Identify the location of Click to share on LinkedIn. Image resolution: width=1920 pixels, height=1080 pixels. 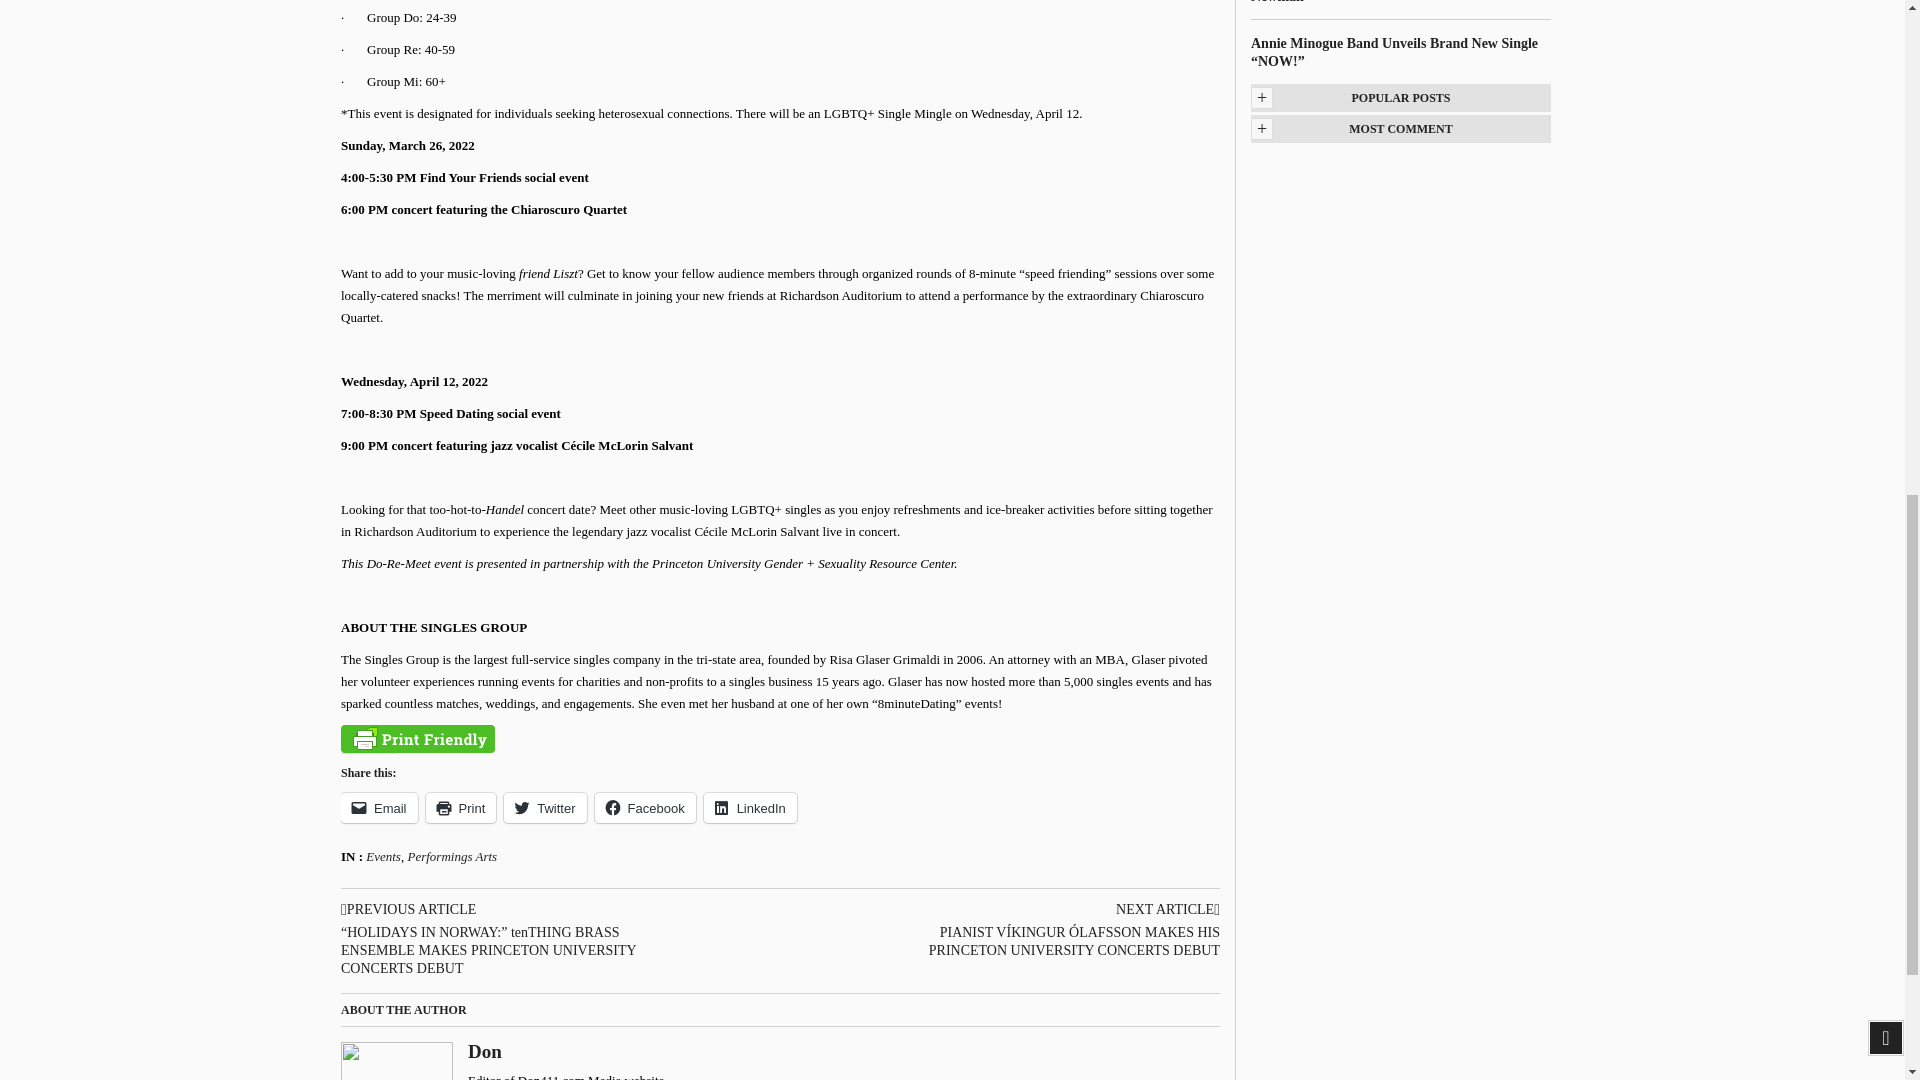
(750, 807).